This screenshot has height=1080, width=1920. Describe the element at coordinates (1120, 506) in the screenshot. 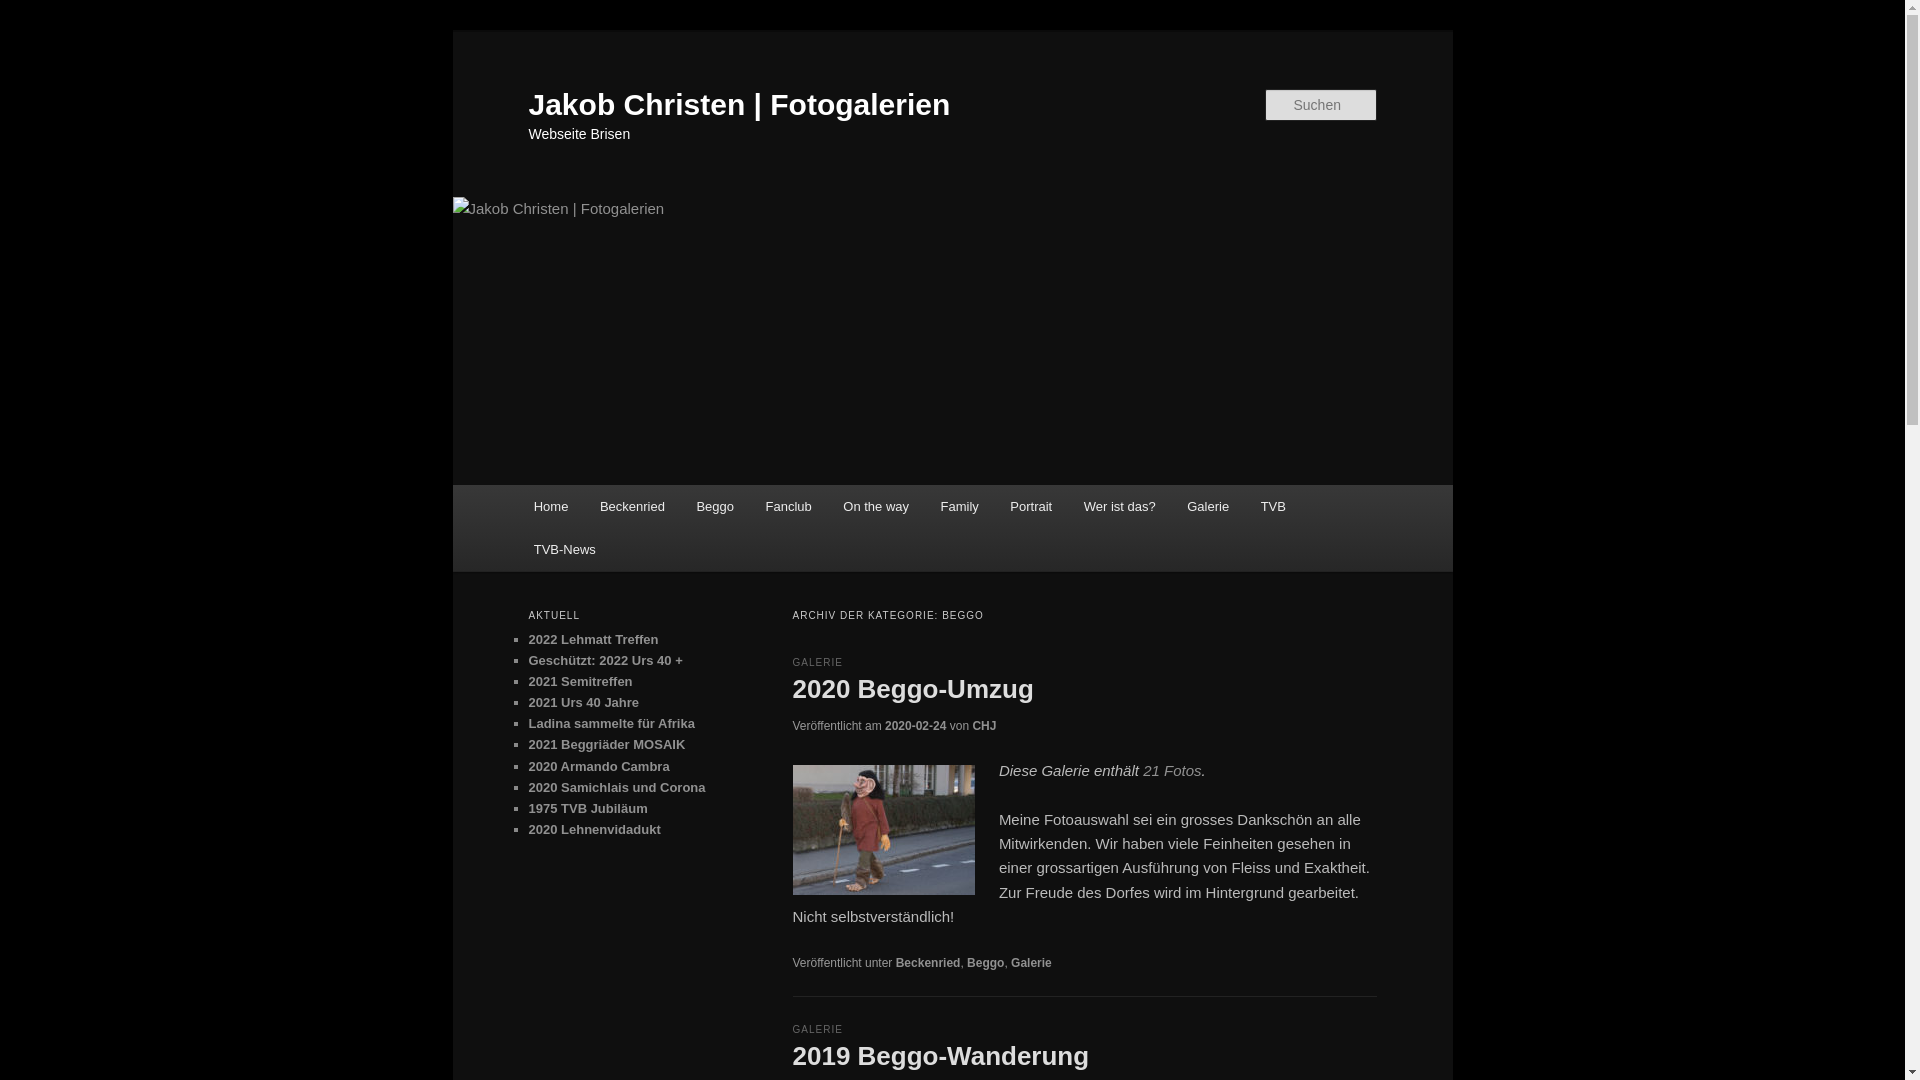

I see `Wer ist das?` at that location.